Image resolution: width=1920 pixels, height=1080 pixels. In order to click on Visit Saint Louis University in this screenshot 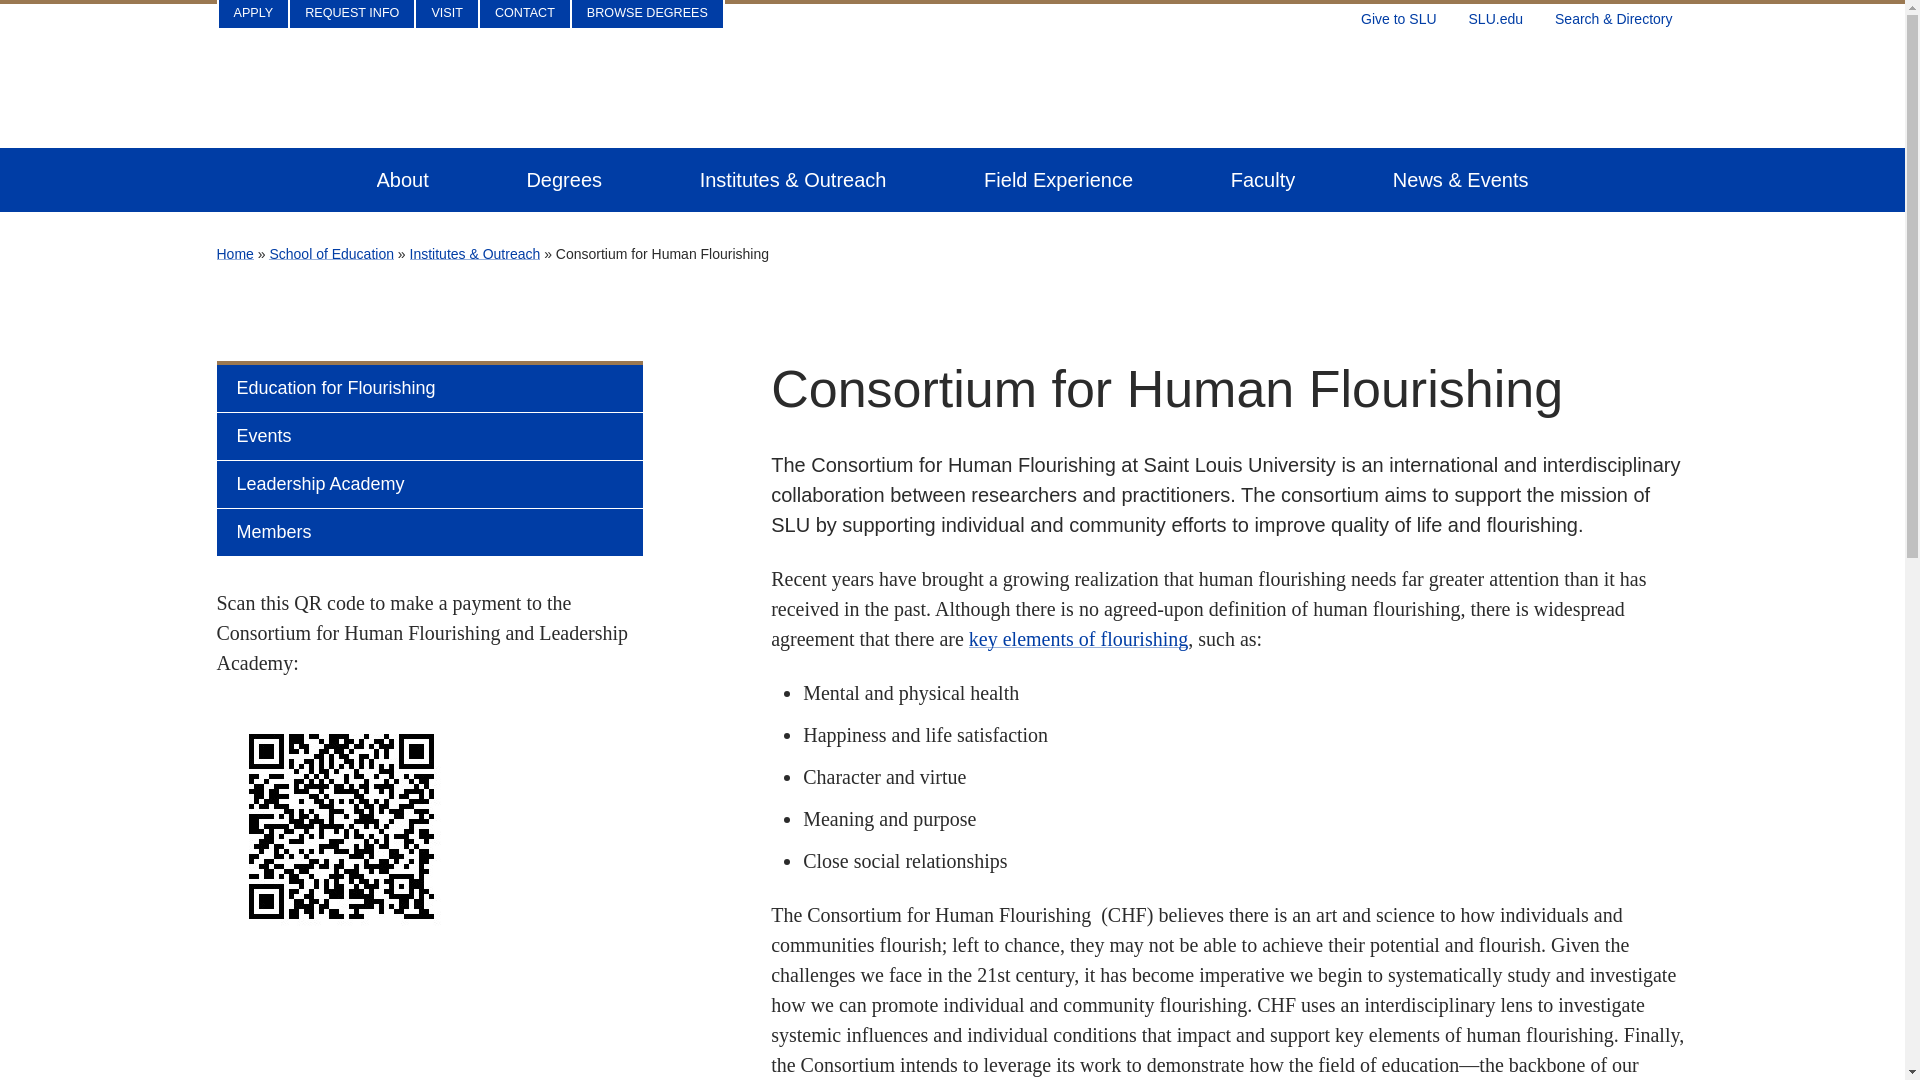, I will do `click(447, 14)`.